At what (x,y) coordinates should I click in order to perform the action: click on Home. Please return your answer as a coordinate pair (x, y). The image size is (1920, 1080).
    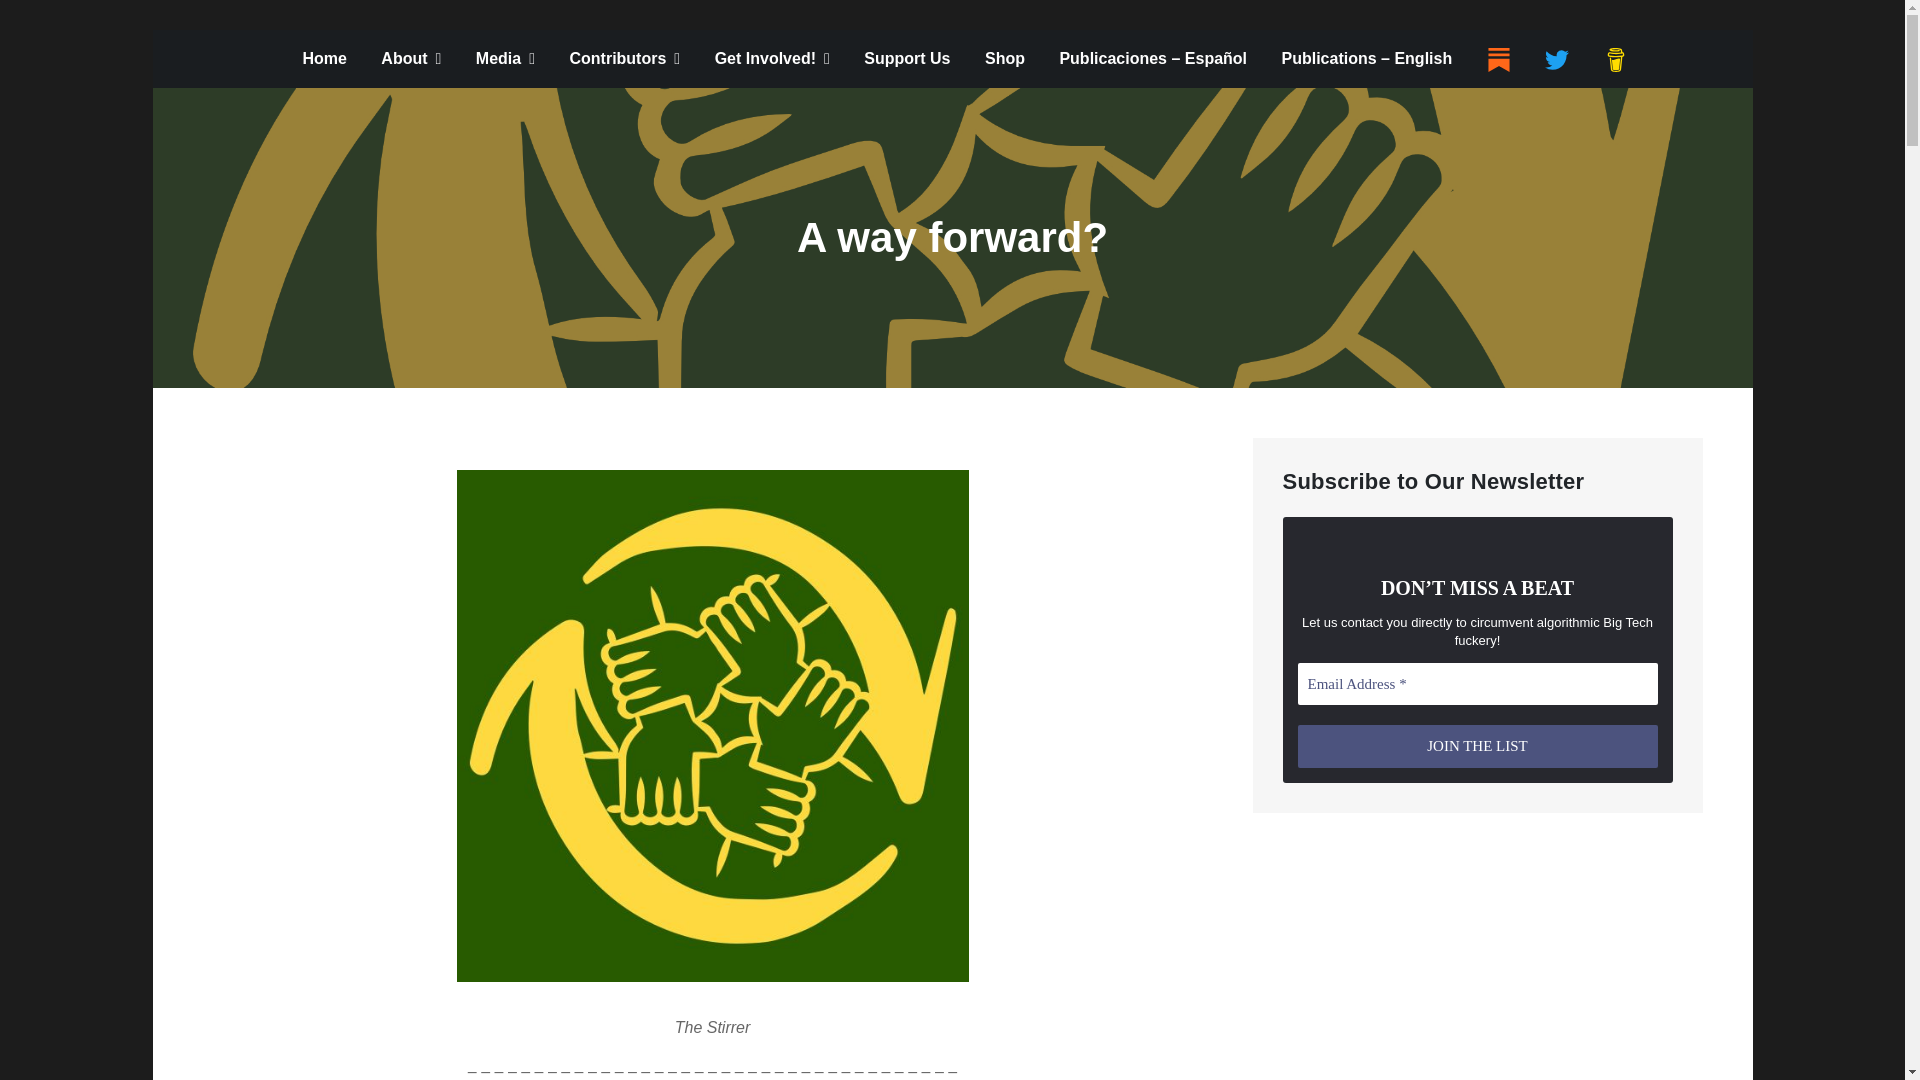
    Looking at the image, I should click on (323, 58).